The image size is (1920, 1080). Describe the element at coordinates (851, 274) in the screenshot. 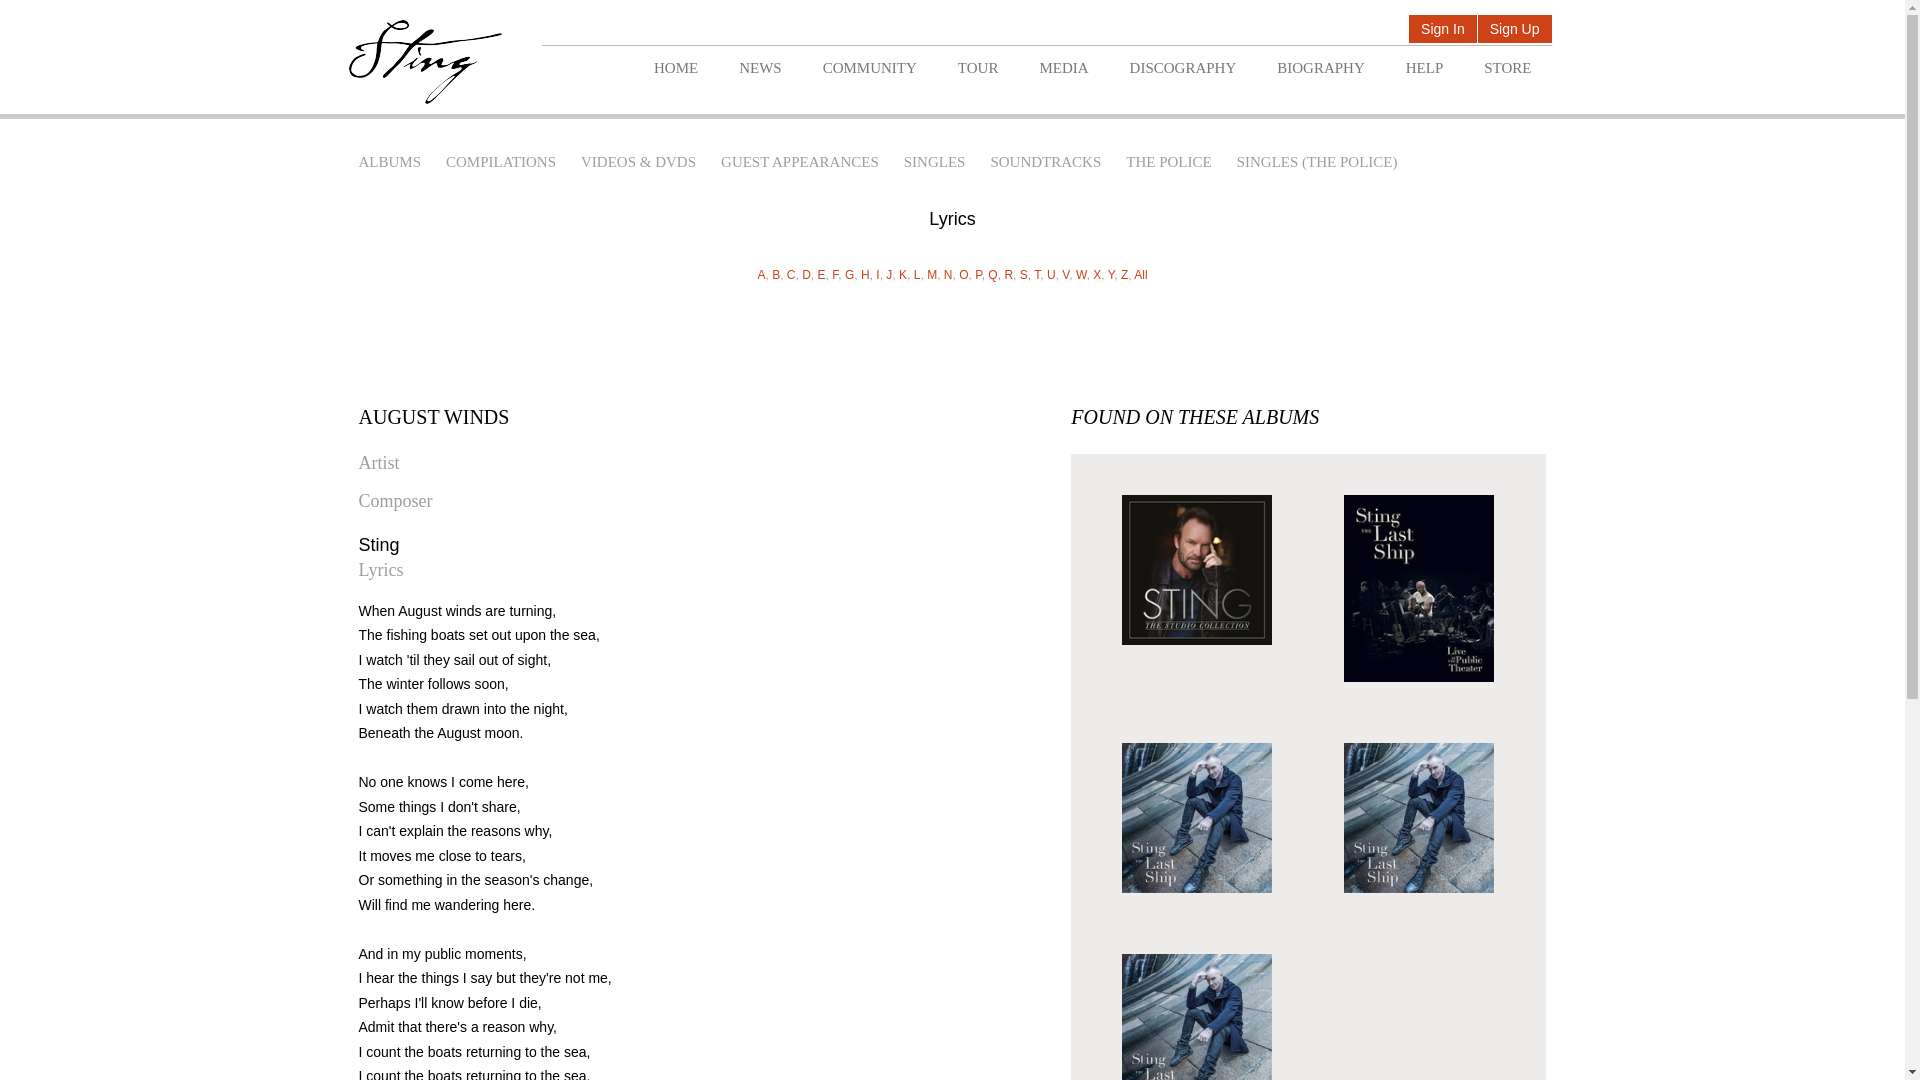

I see `G` at that location.